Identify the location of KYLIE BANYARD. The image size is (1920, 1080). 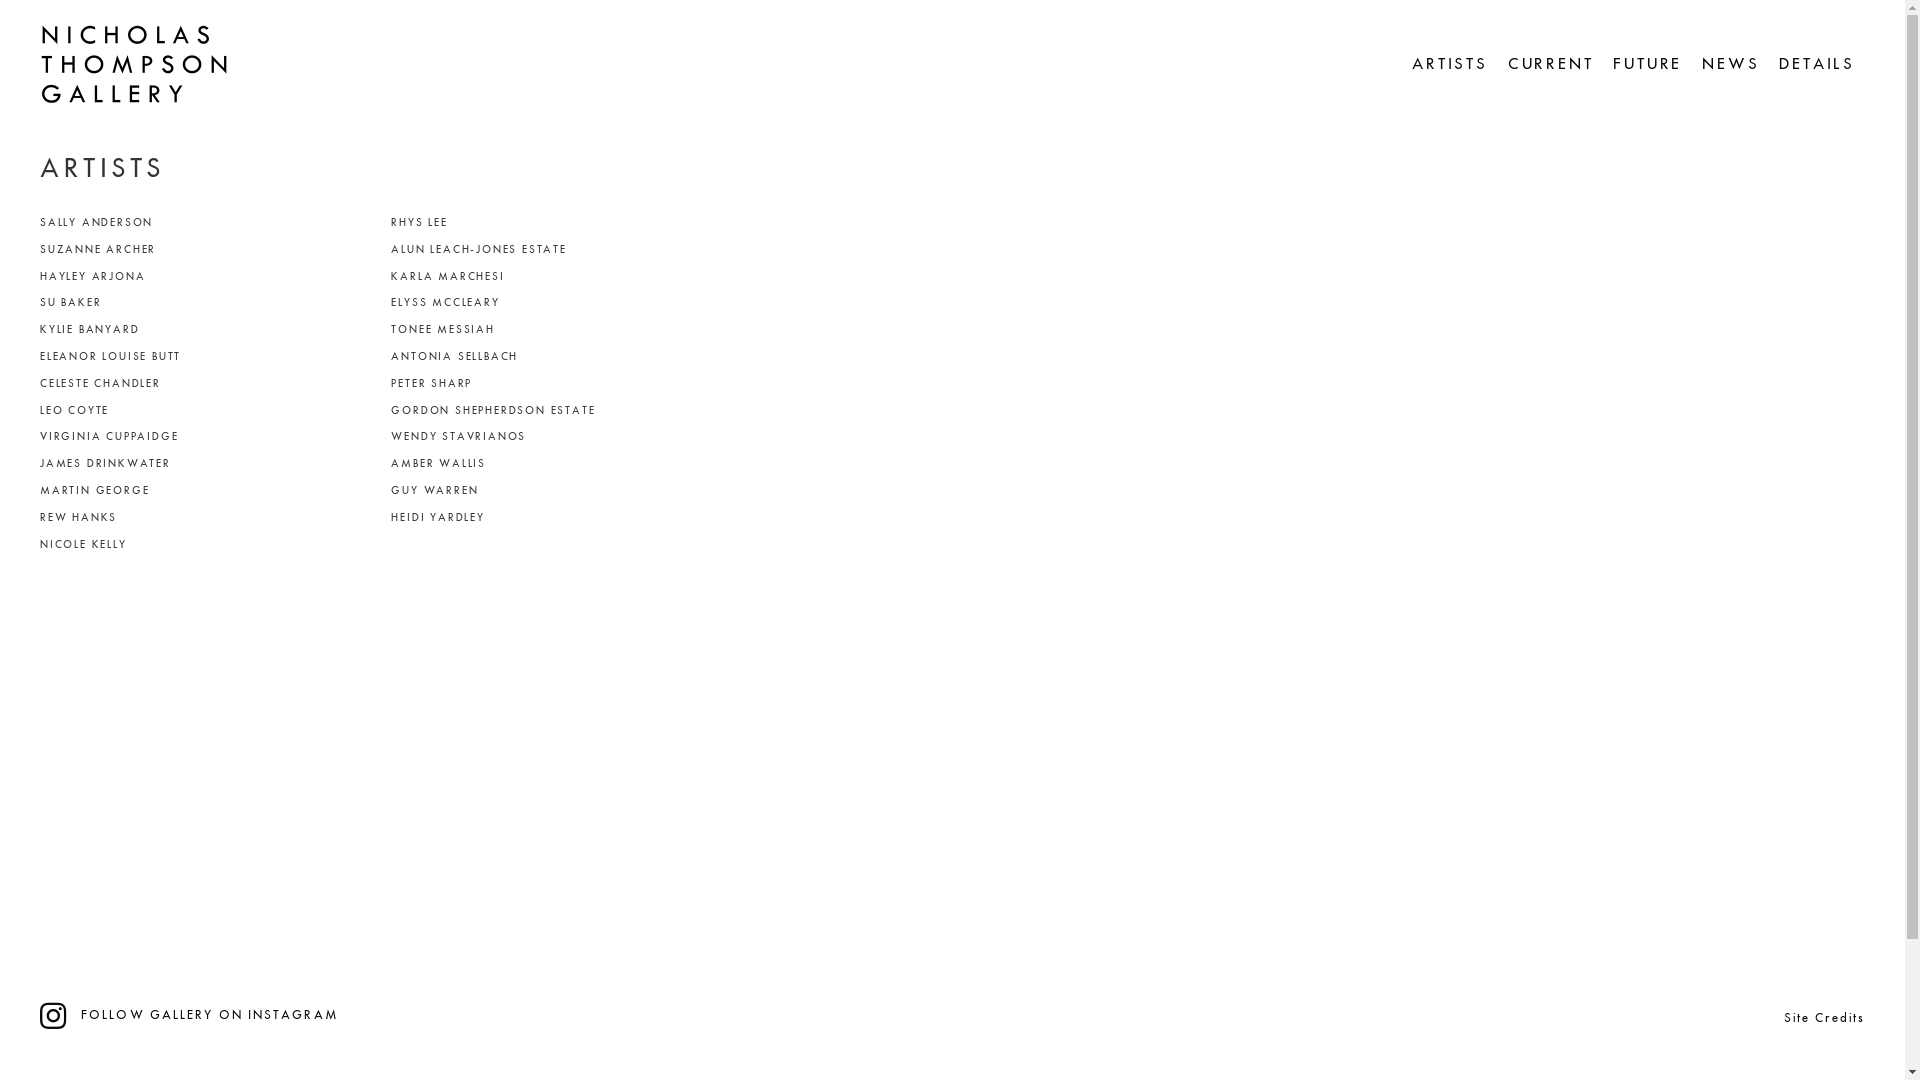
(208, 330).